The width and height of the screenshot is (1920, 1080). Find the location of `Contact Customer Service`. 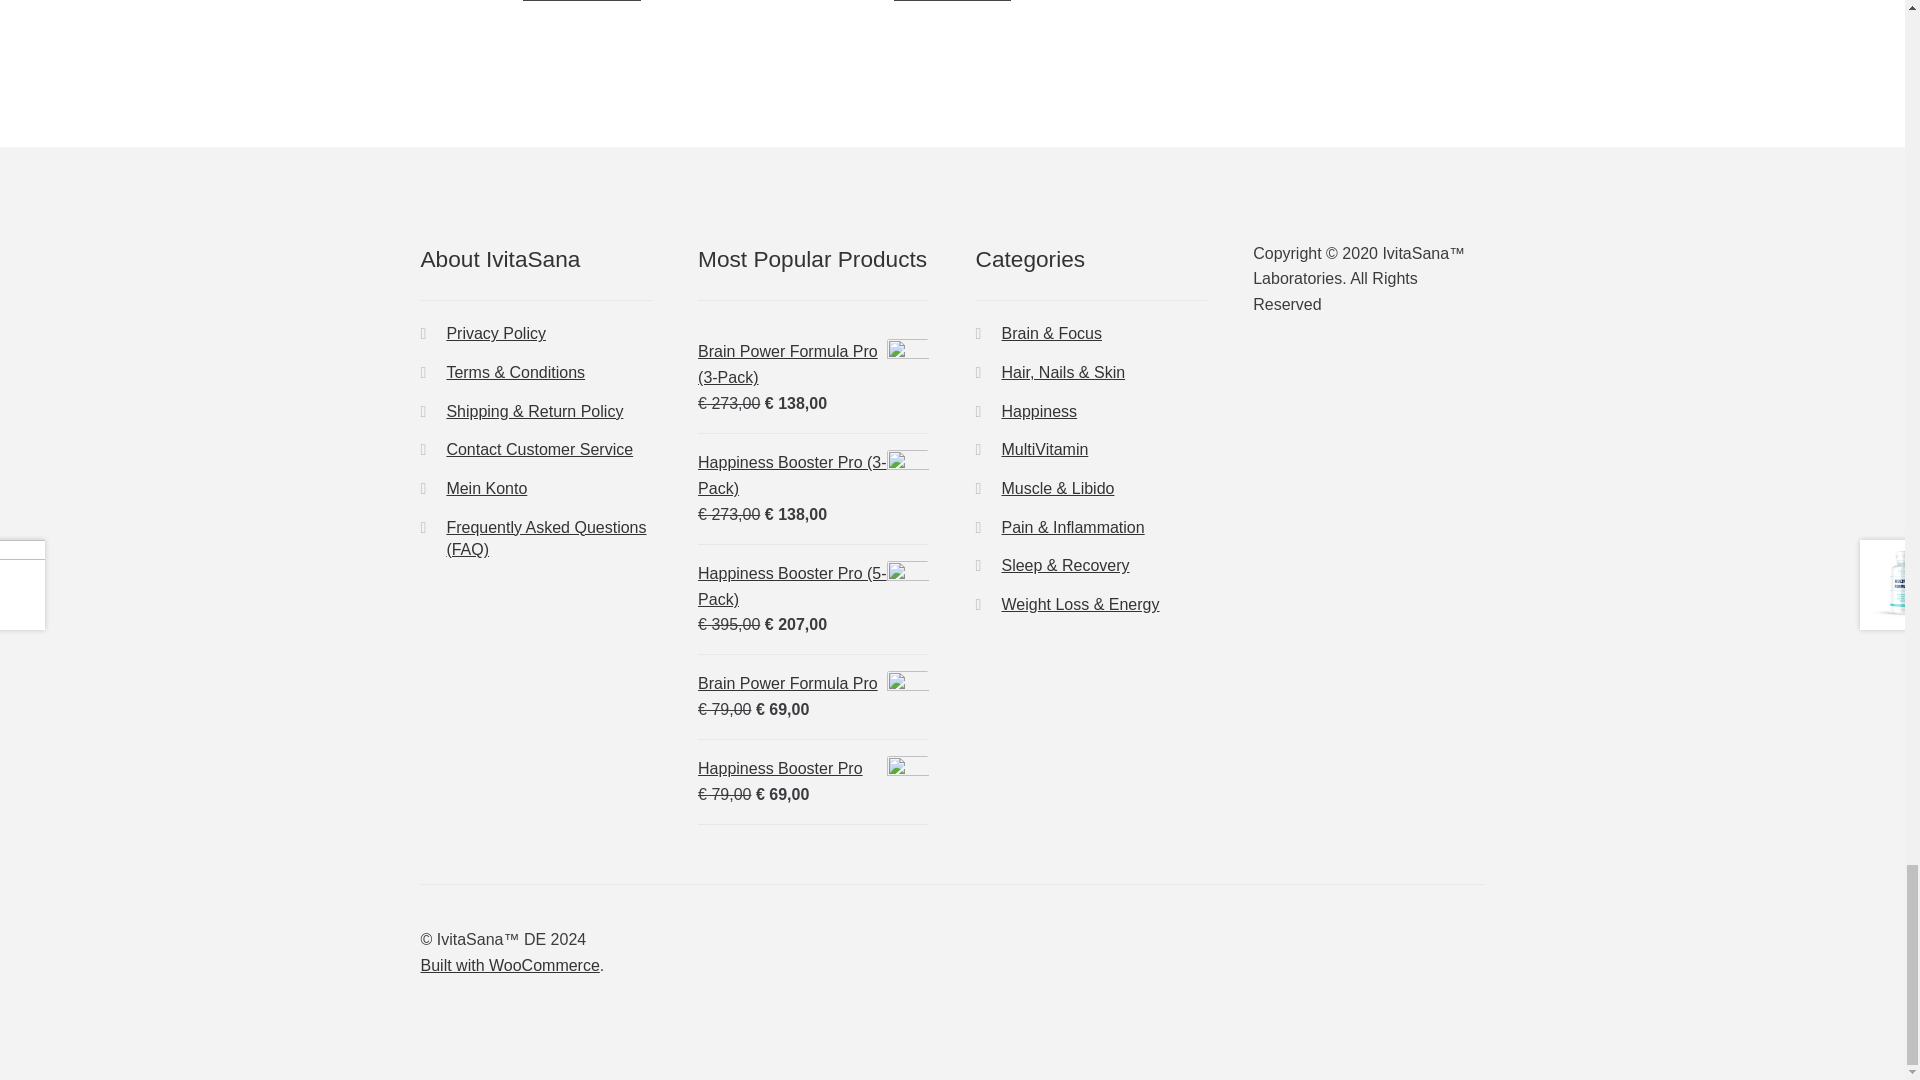

Contact Customer Service is located at coordinates (539, 448).